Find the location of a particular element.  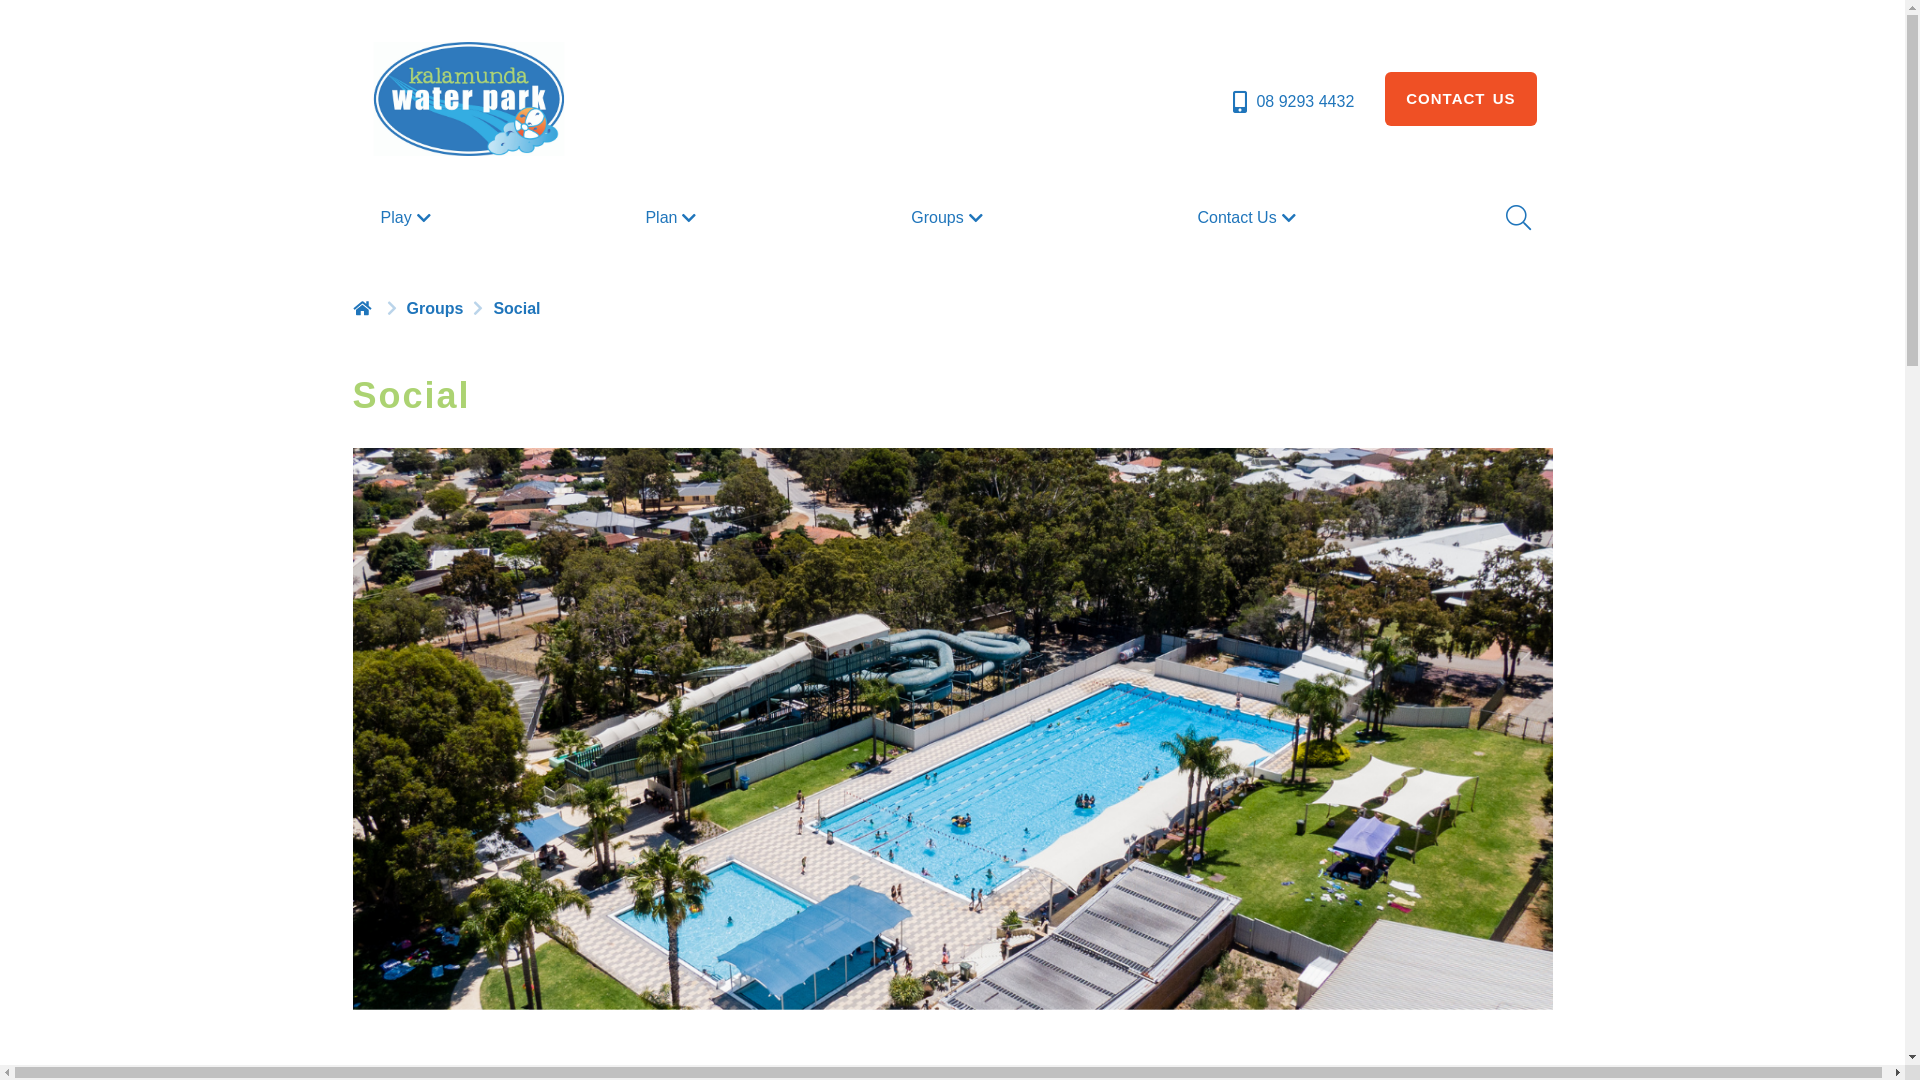

Contact Us is located at coordinates (1250, 218).